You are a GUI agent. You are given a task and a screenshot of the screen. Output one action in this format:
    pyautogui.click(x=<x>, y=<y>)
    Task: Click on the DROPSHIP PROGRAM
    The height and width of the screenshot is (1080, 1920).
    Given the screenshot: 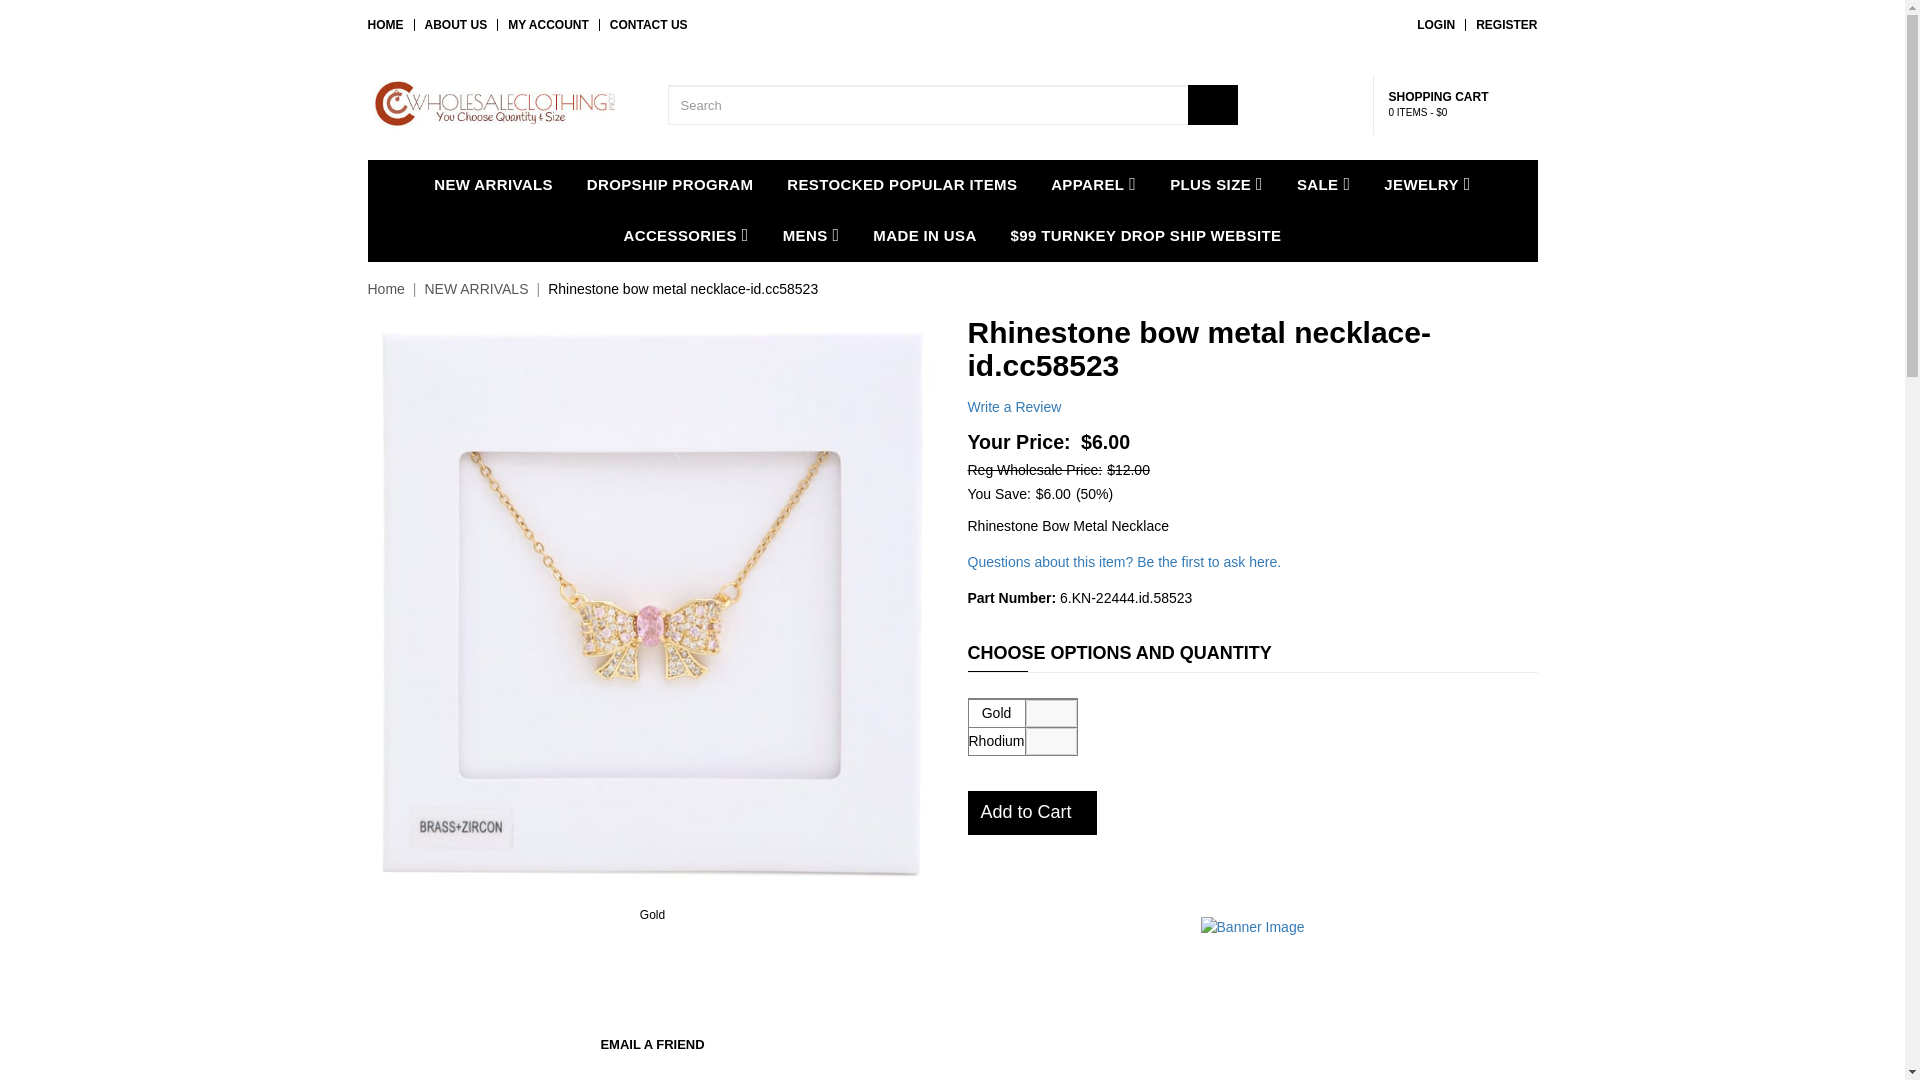 What is the action you would take?
    pyautogui.click(x=670, y=185)
    